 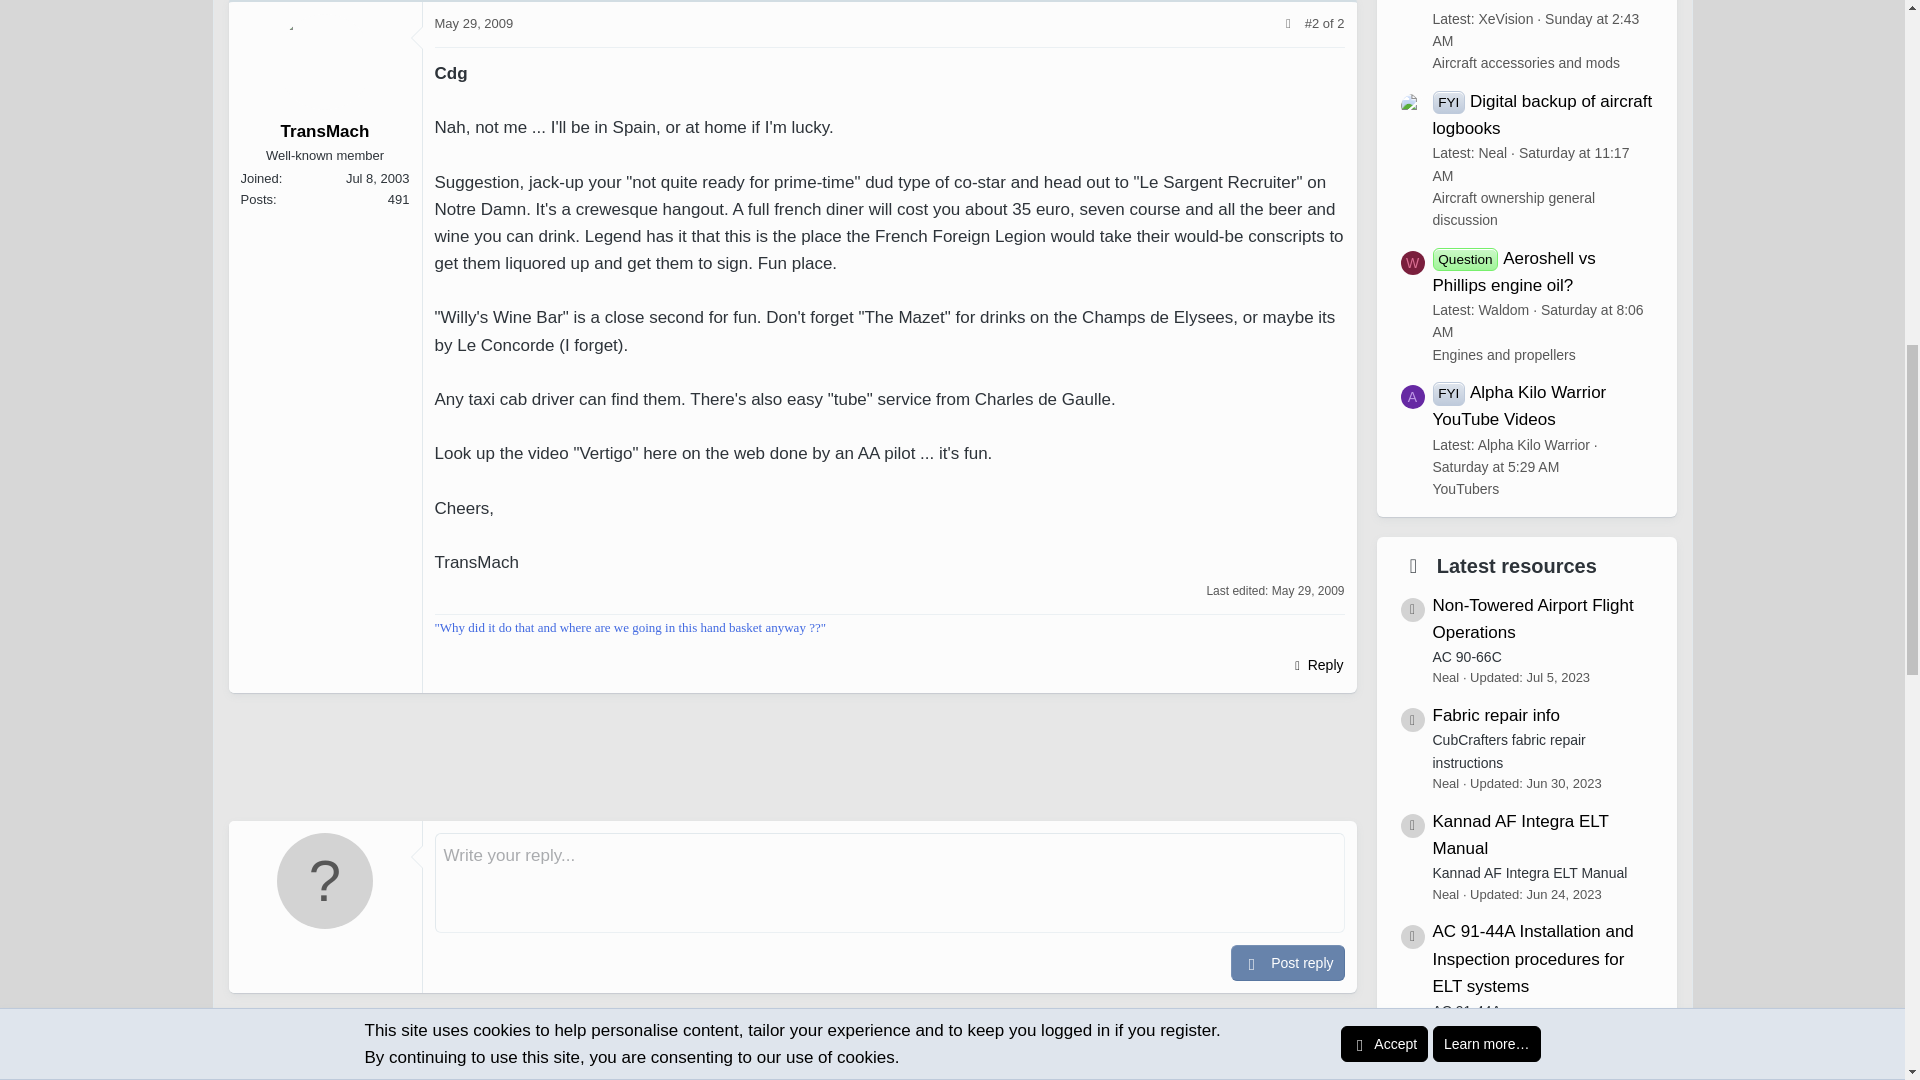 I want to click on Jul 28, 2024 at 2:43 AM, so click(x=1536, y=20).